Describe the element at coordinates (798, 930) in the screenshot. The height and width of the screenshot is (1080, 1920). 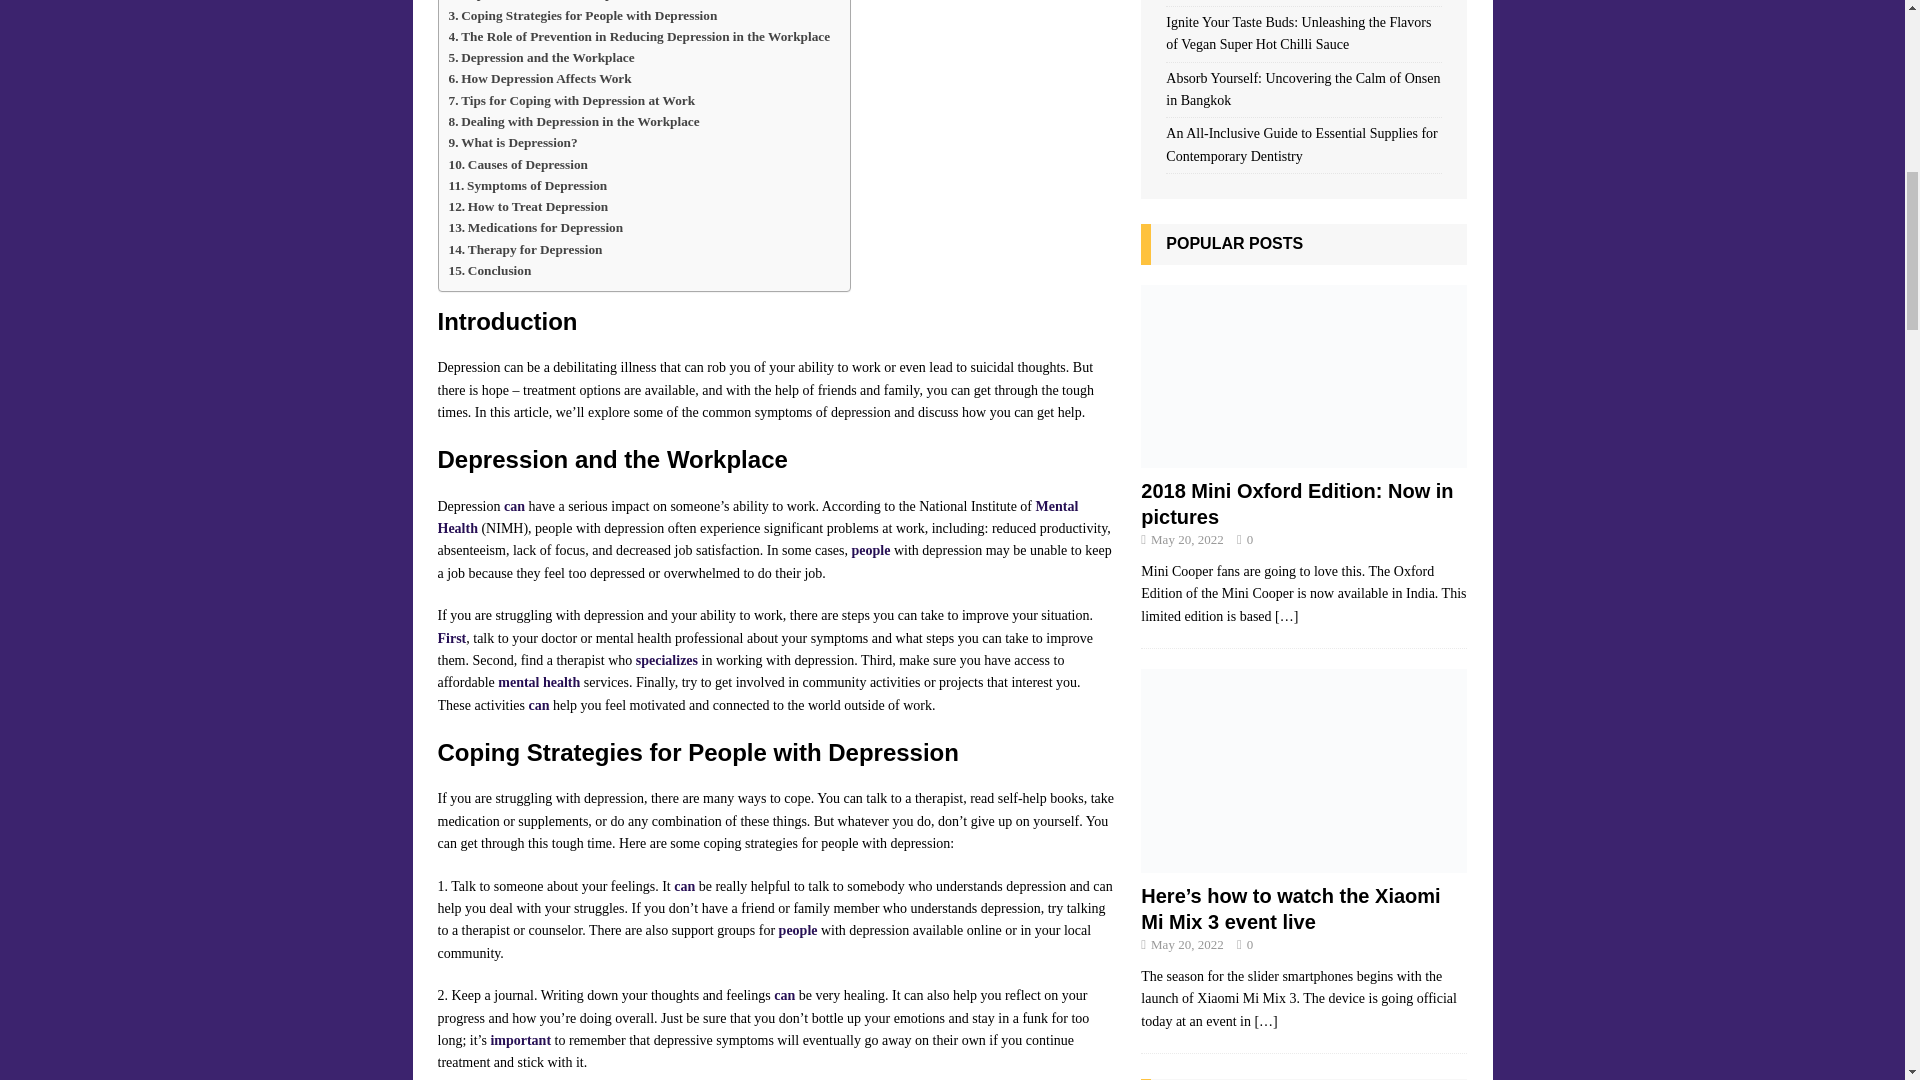
I see `people` at that location.